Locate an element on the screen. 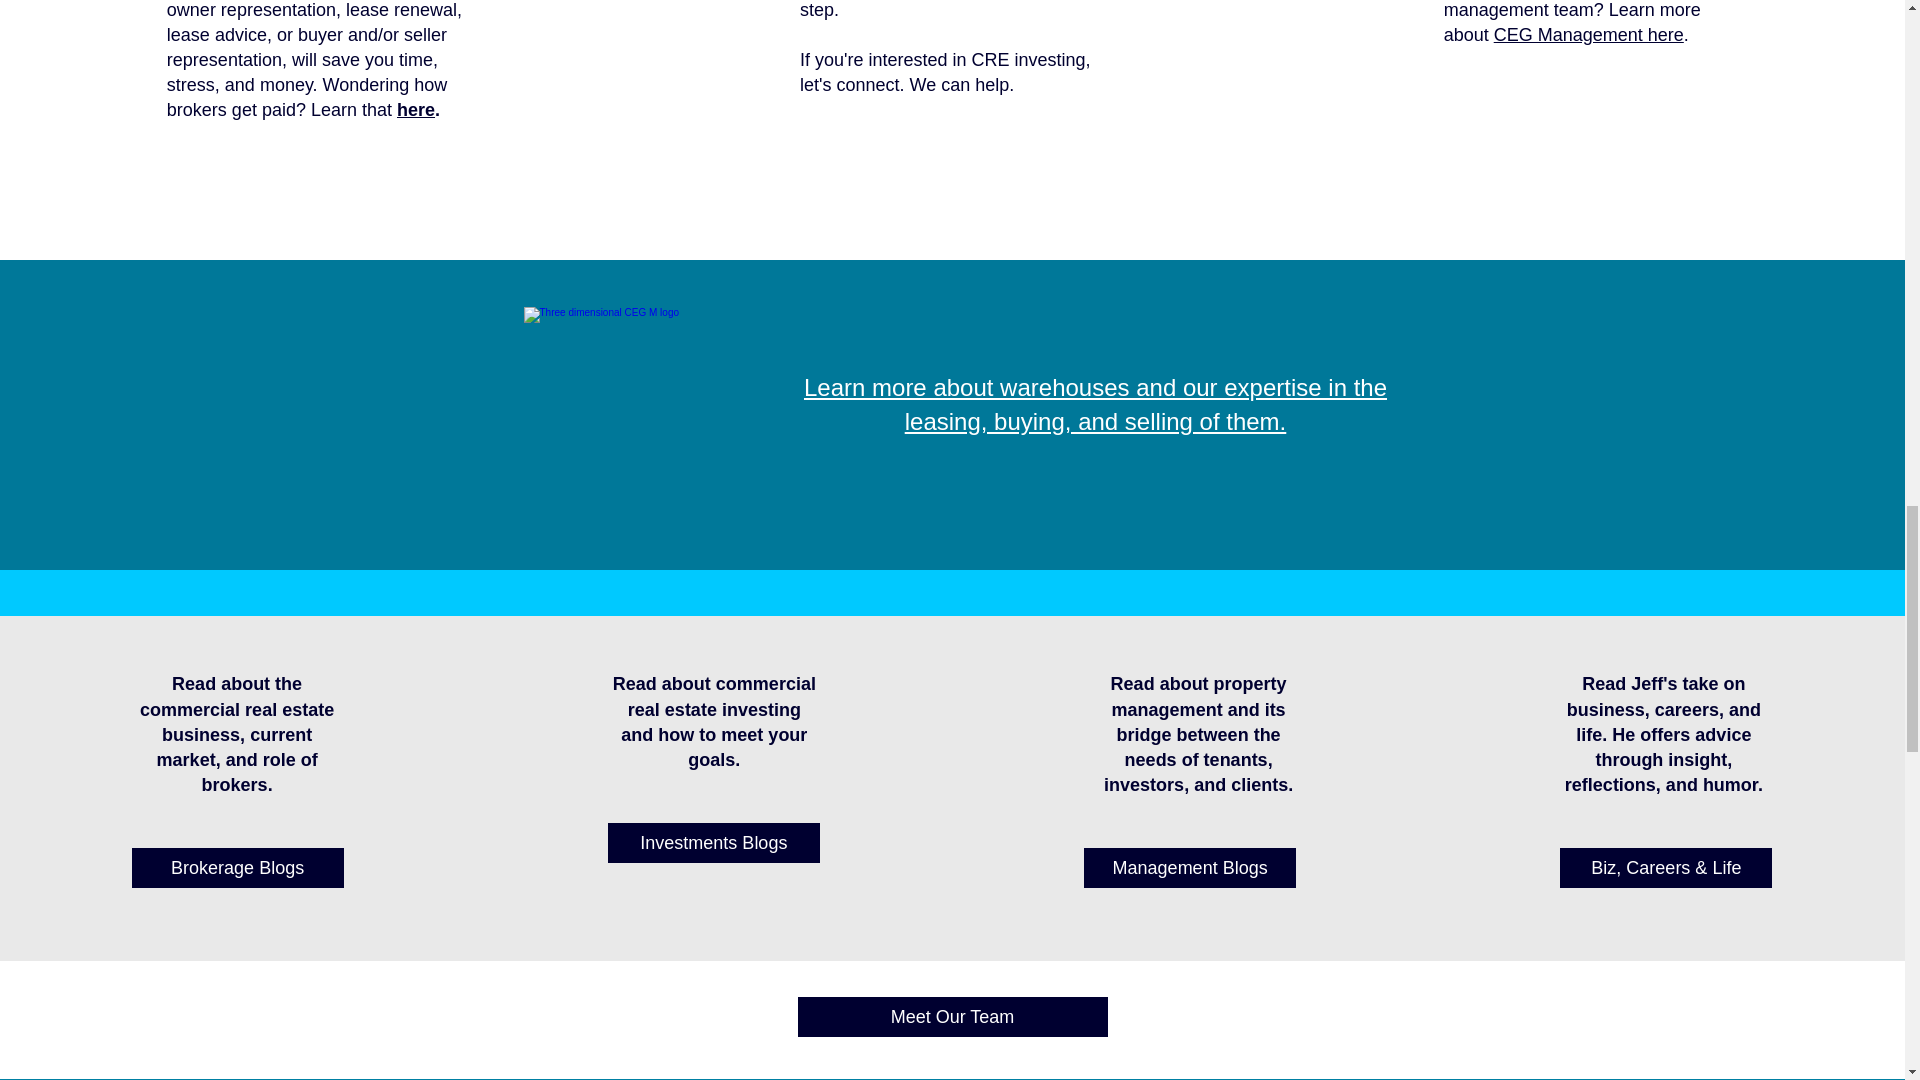 This screenshot has height=1080, width=1920. CEG Management here is located at coordinates (1588, 34).